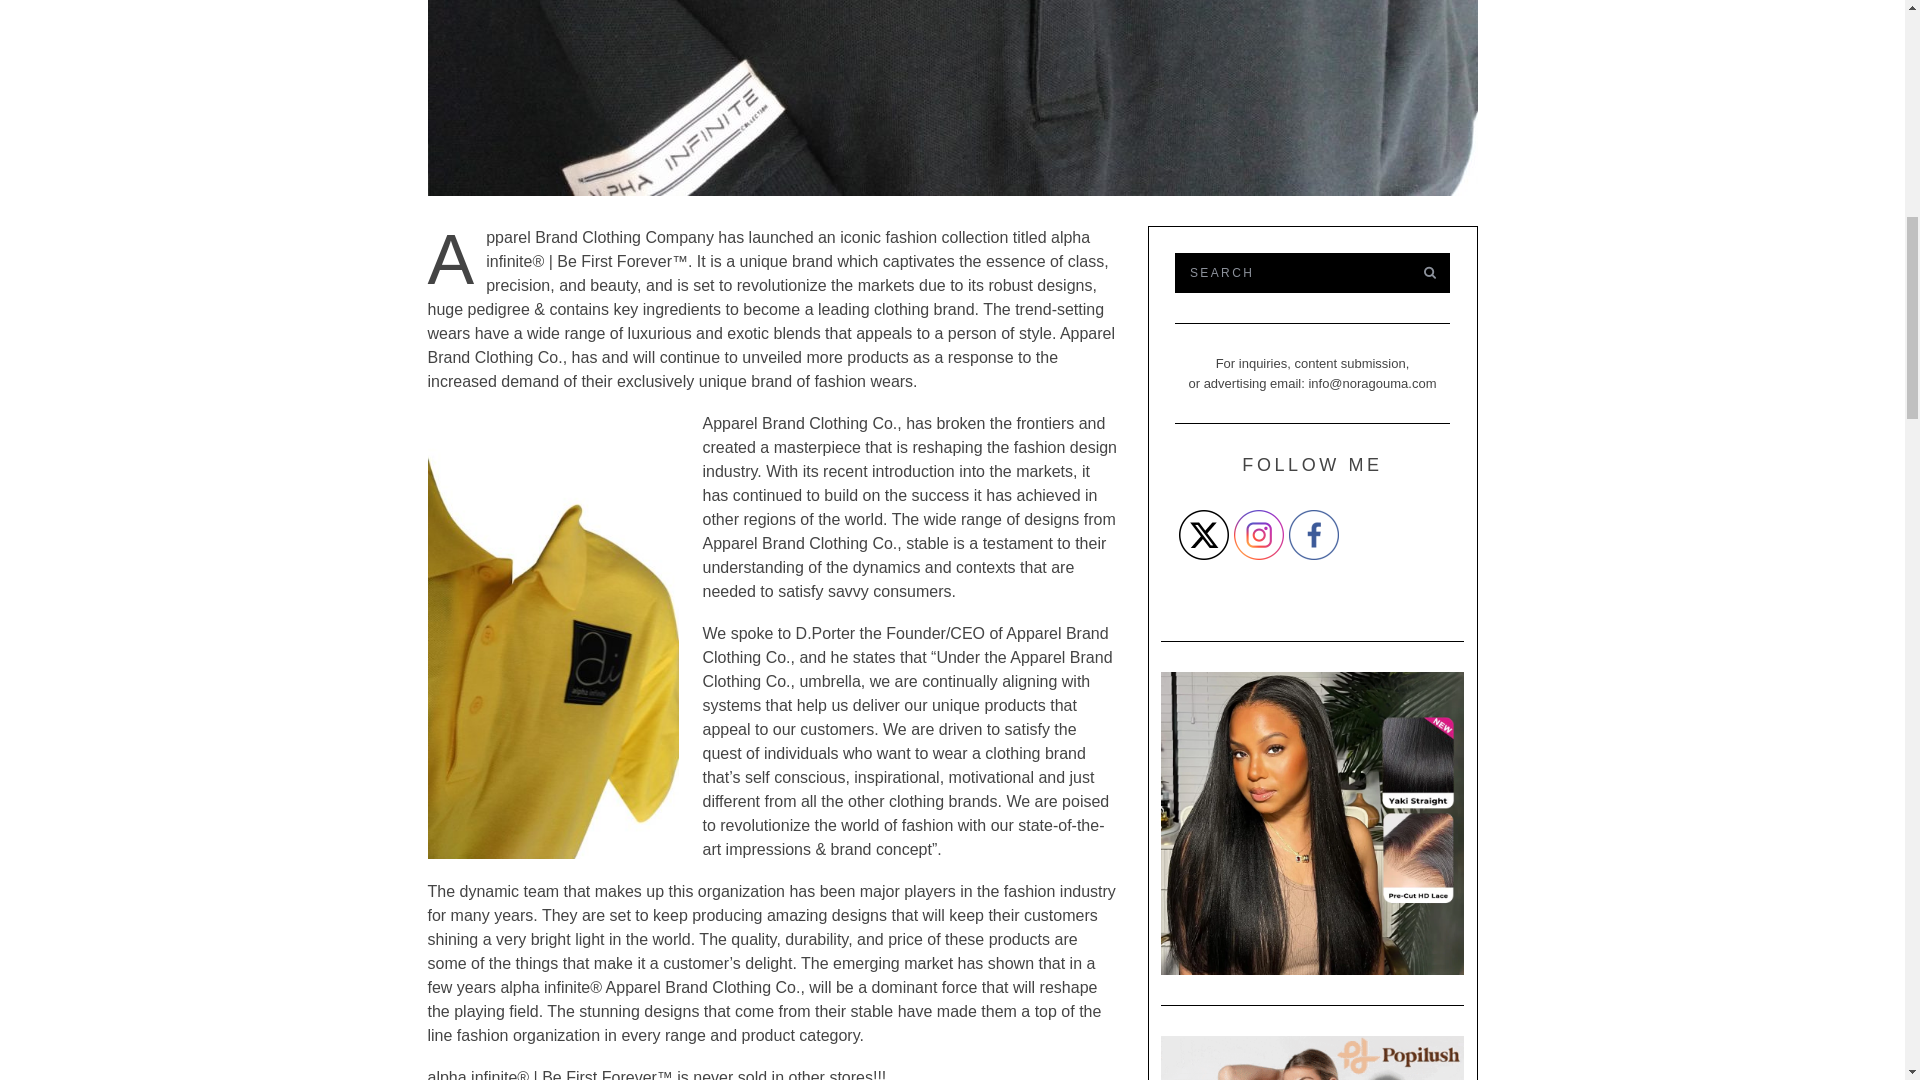  Describe the element at coordinates (1288, 272) in the screenshot. I see `Search` at that location.